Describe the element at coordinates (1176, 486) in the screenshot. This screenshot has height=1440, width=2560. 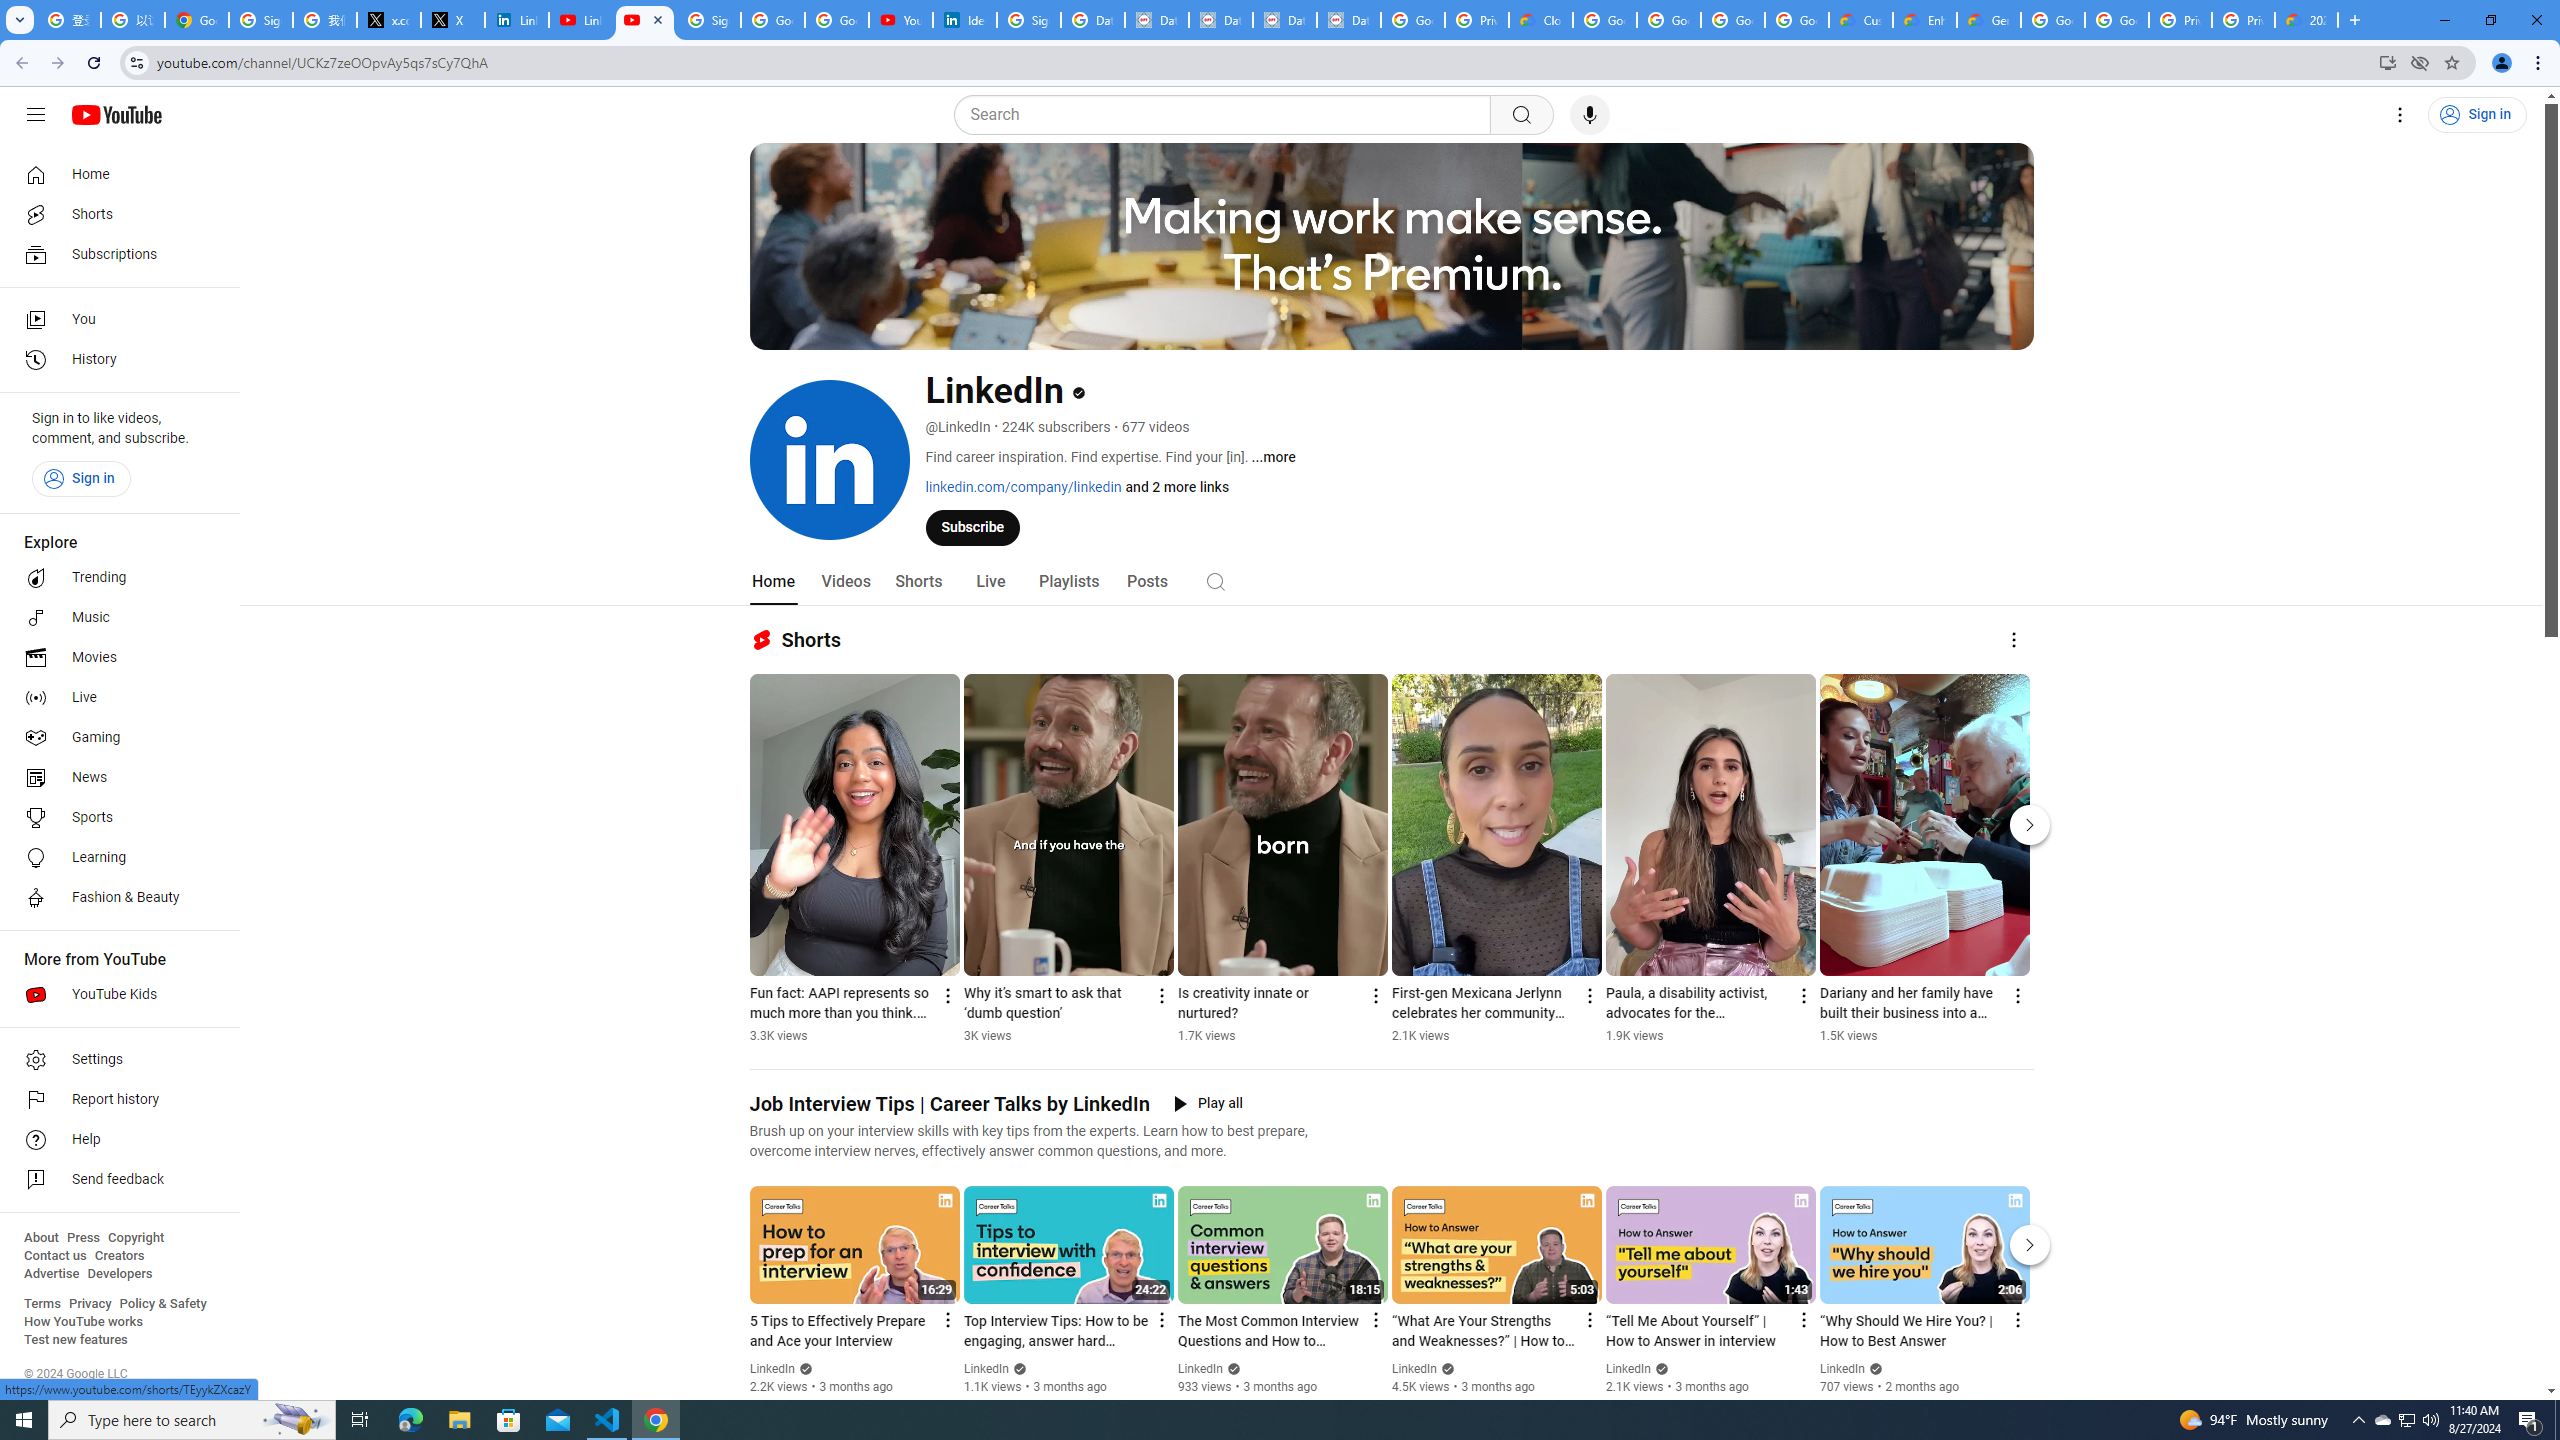
I see `and 2 more links` at that location.